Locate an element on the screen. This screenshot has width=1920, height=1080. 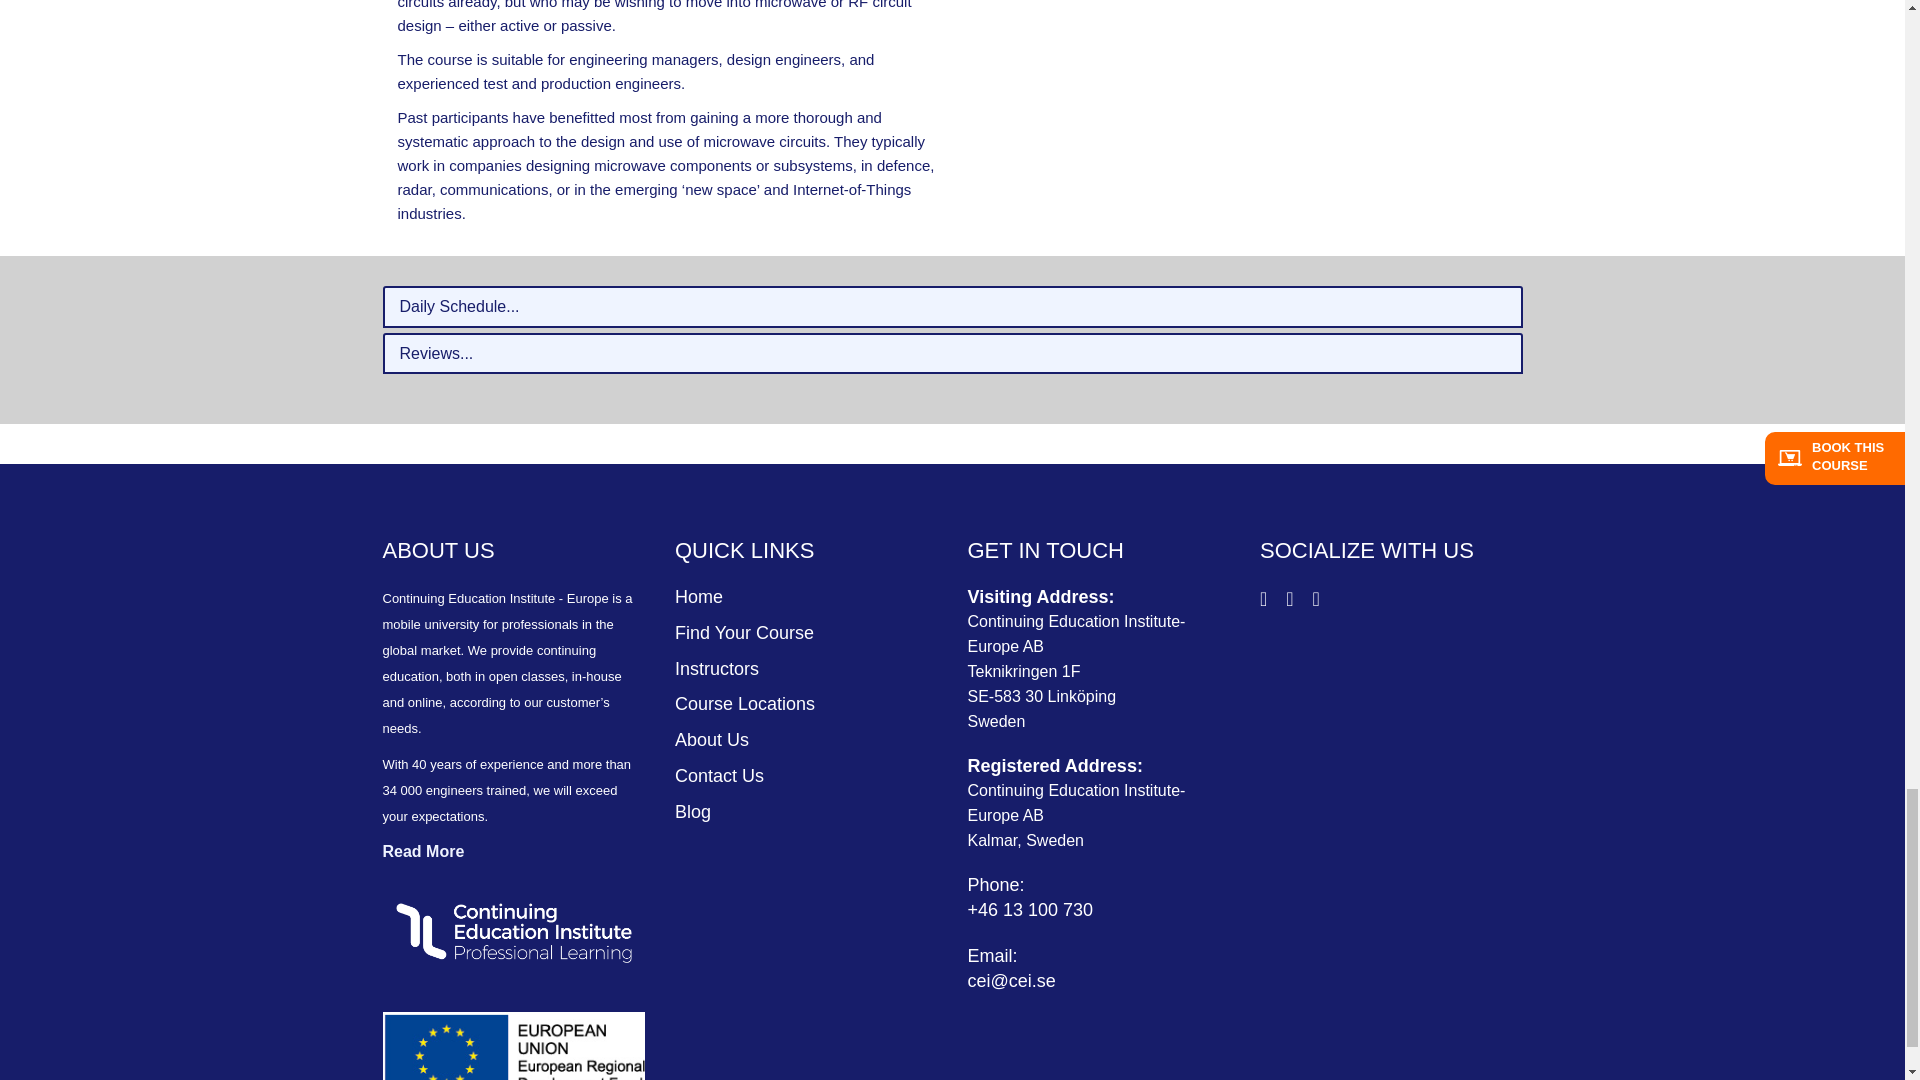
Instructors is located at coordinates (716, 668).